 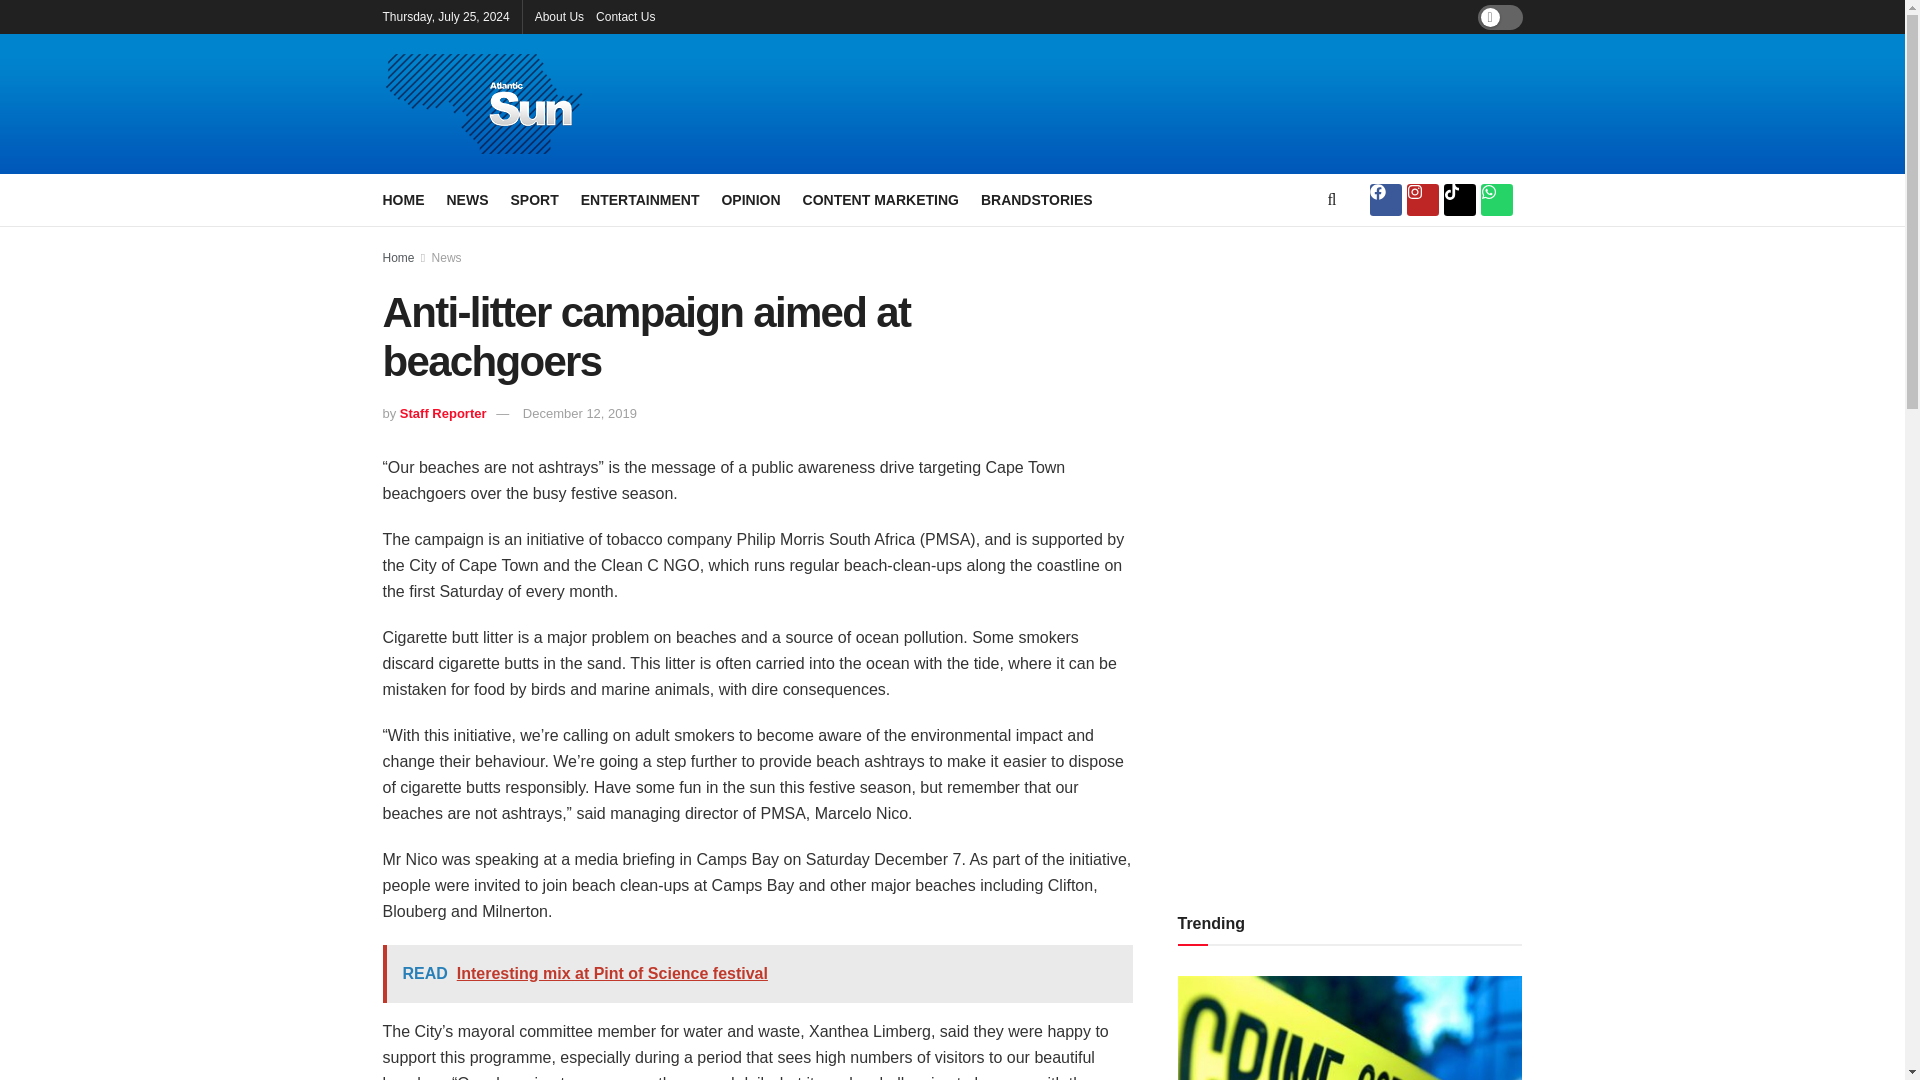 I want to click on Contact Us, so click(x=624, y=16).